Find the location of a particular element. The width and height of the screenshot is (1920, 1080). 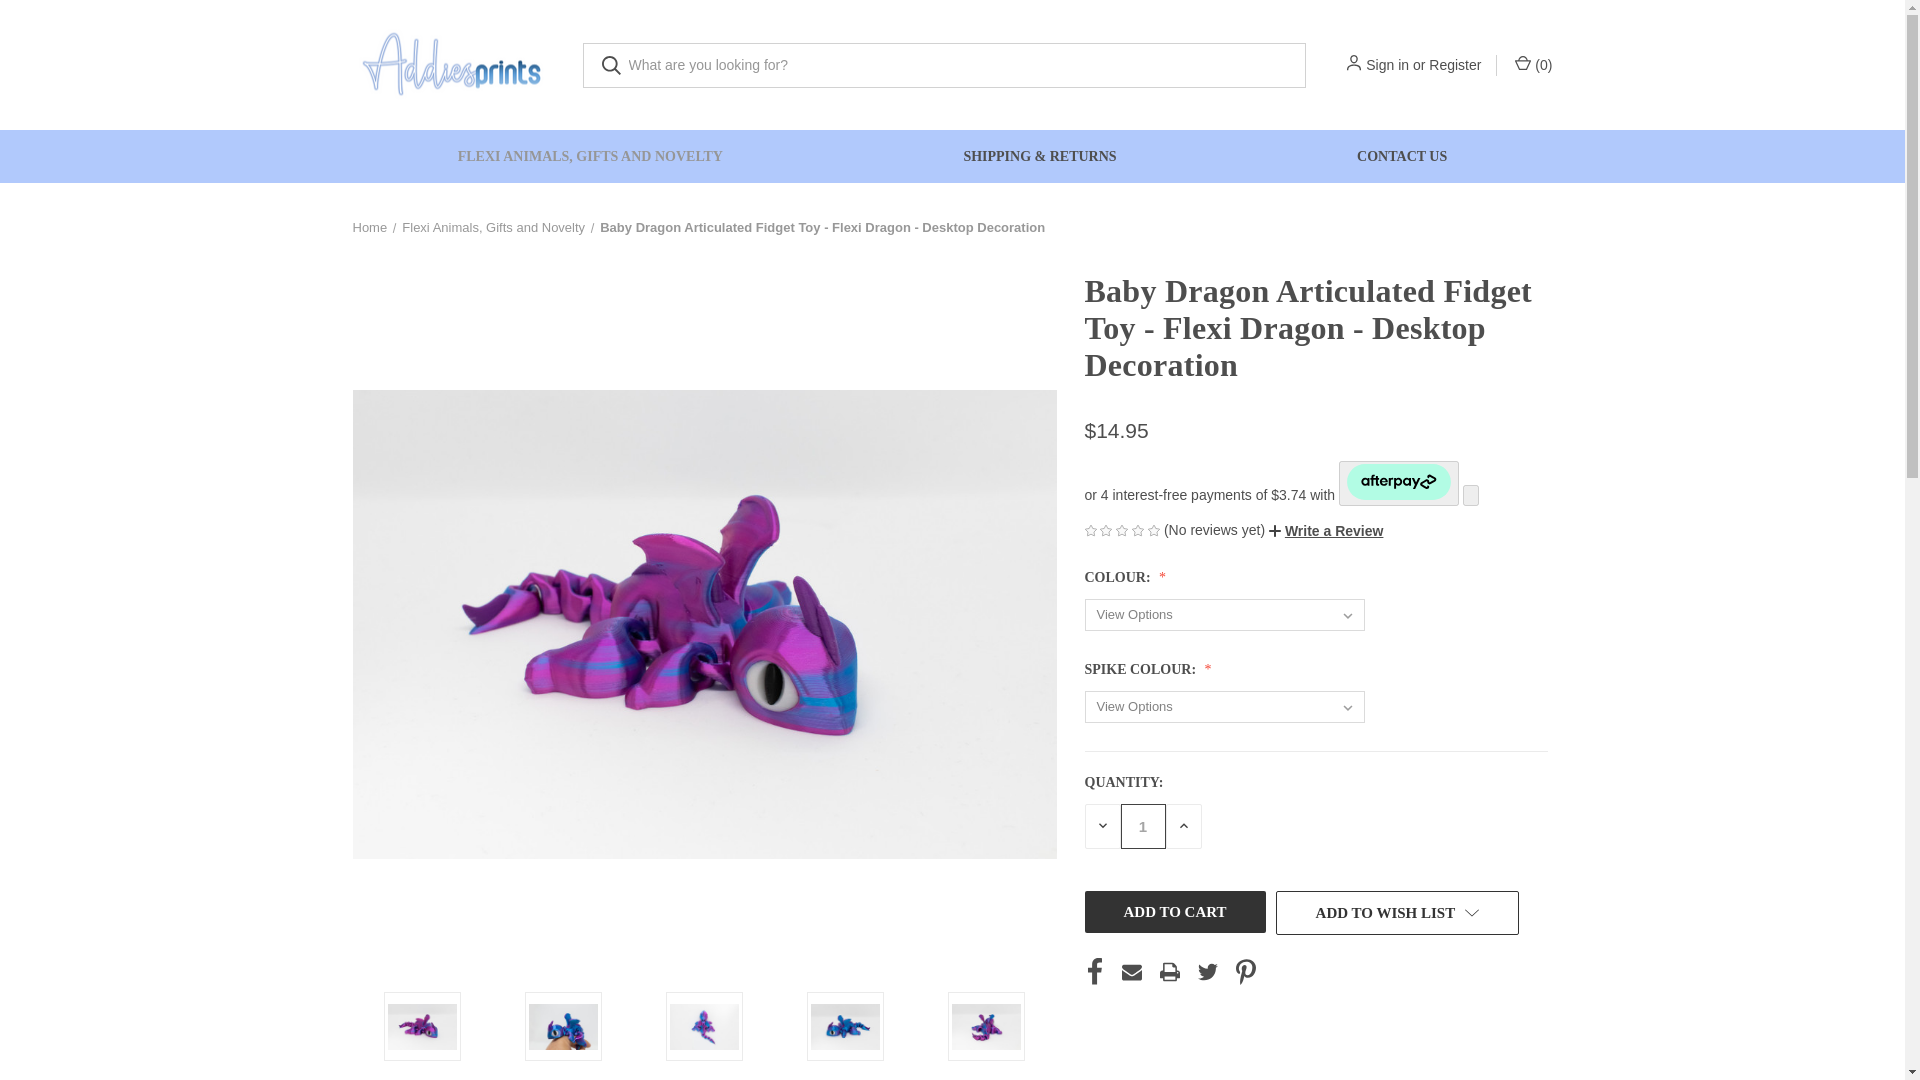

Write a Review is located at coordinates (1326, 530).